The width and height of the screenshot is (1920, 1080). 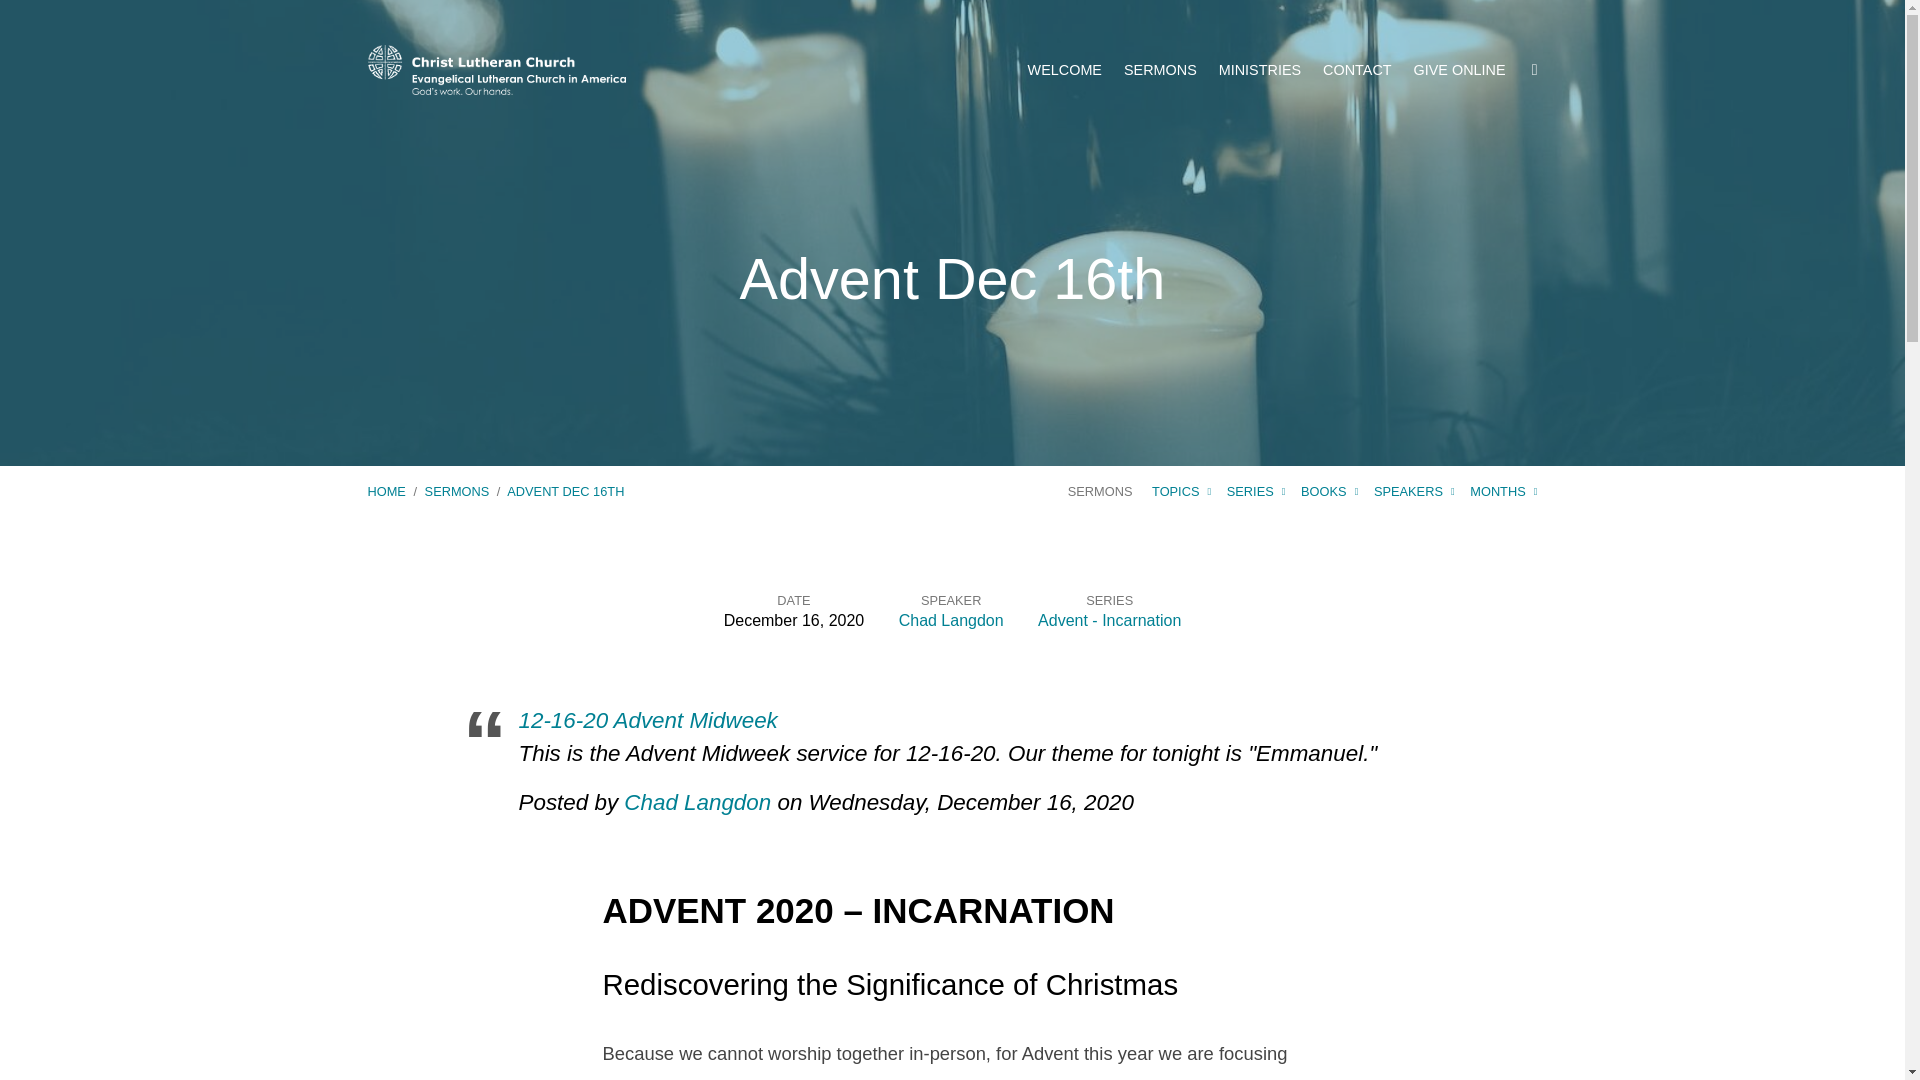 What do you see at coordinates (386, 490) in the screenshot?
I see `HOME` at bounding box center [386, 490].